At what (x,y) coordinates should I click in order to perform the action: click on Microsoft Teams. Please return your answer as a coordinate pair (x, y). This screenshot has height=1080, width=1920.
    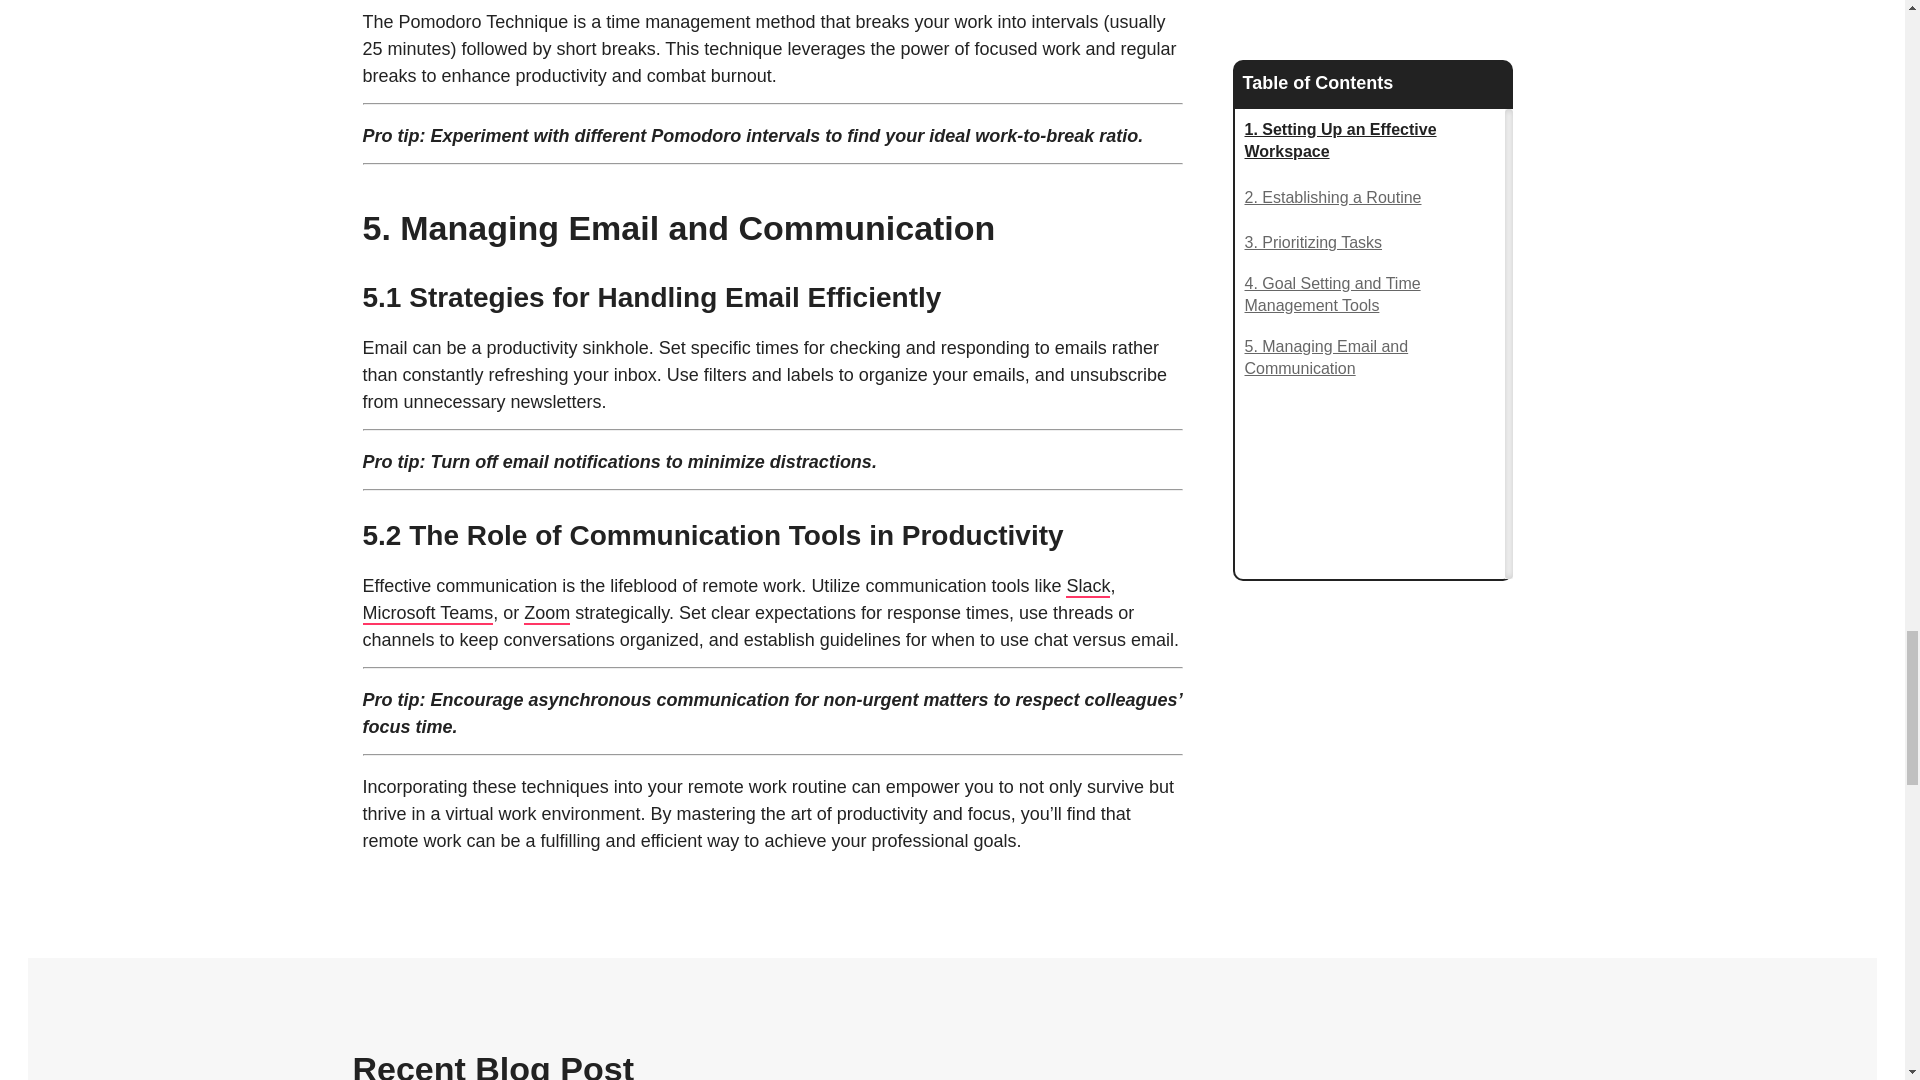
    Looking at the image, I should click on (428, 614).